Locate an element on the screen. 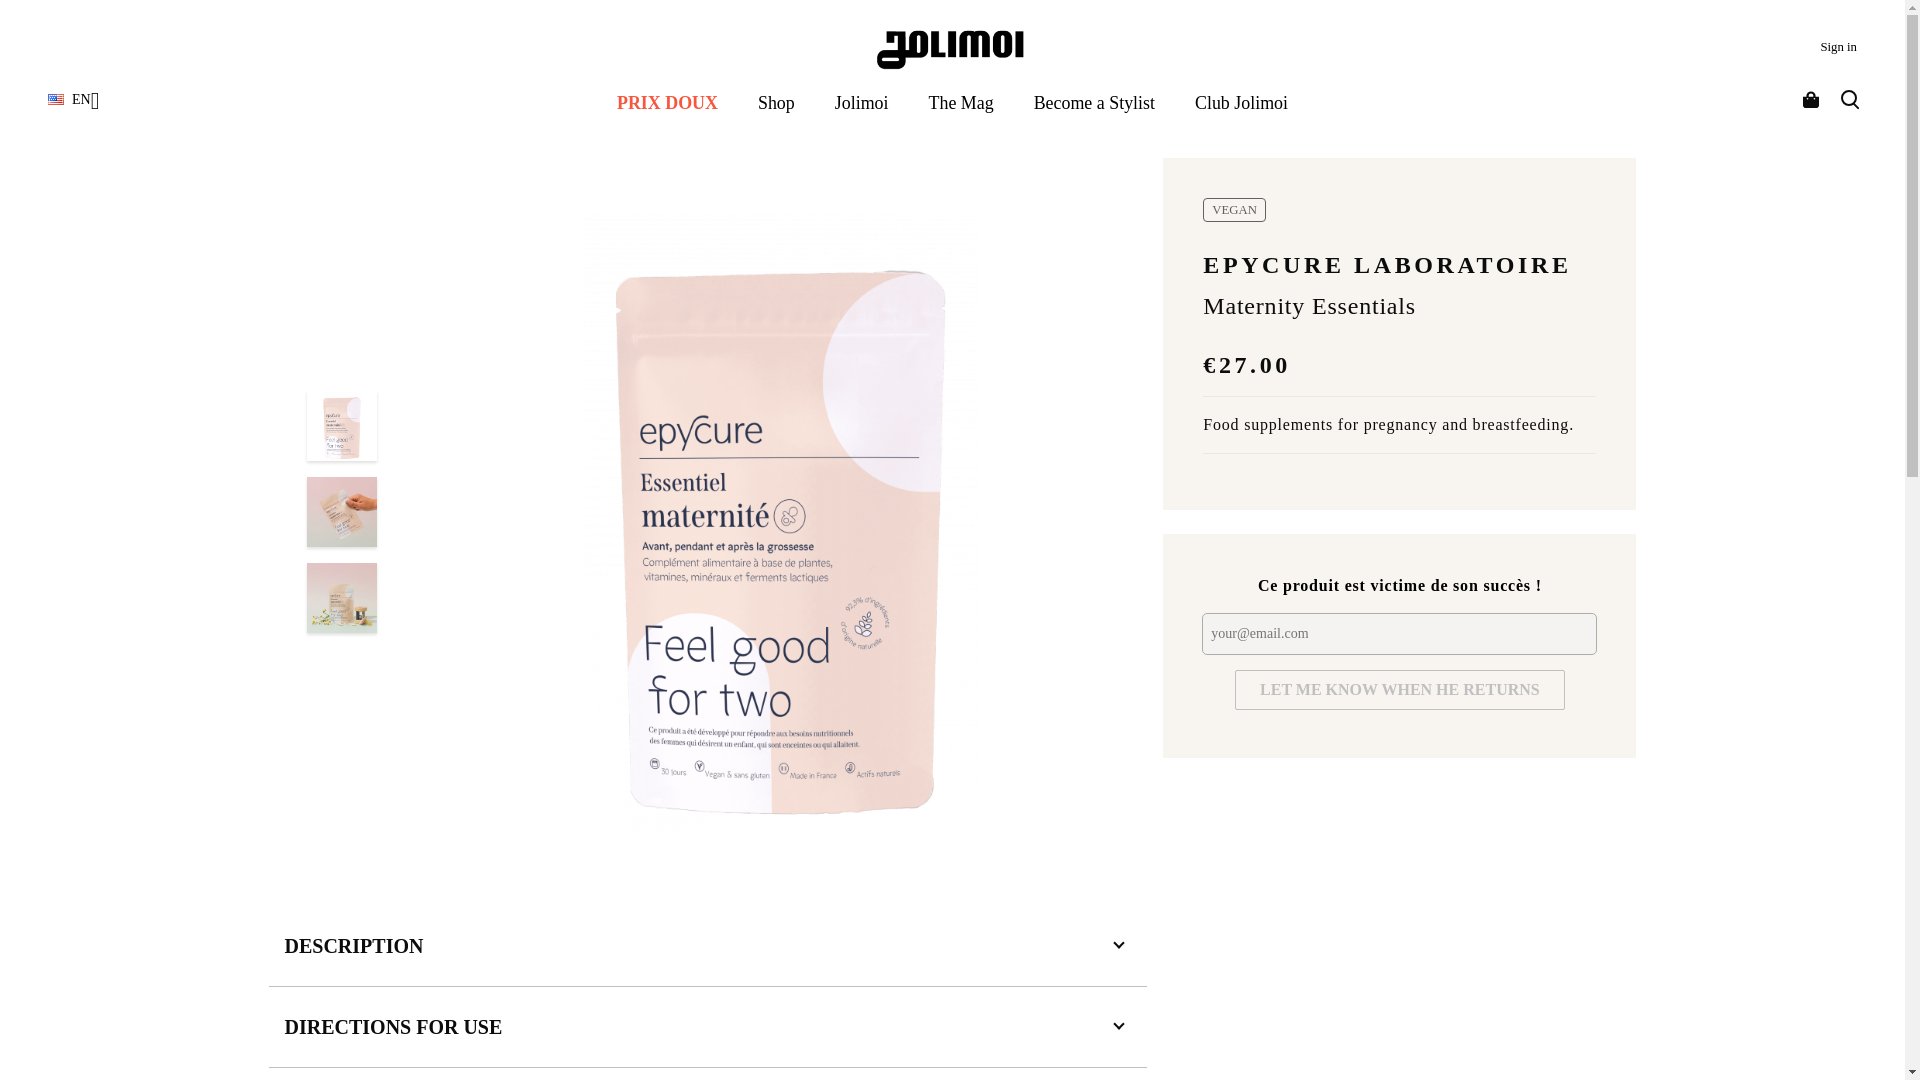 The width and height of the screenshot is (1920, 1080). PRIX DOUX is located at coordinates (667, 102).